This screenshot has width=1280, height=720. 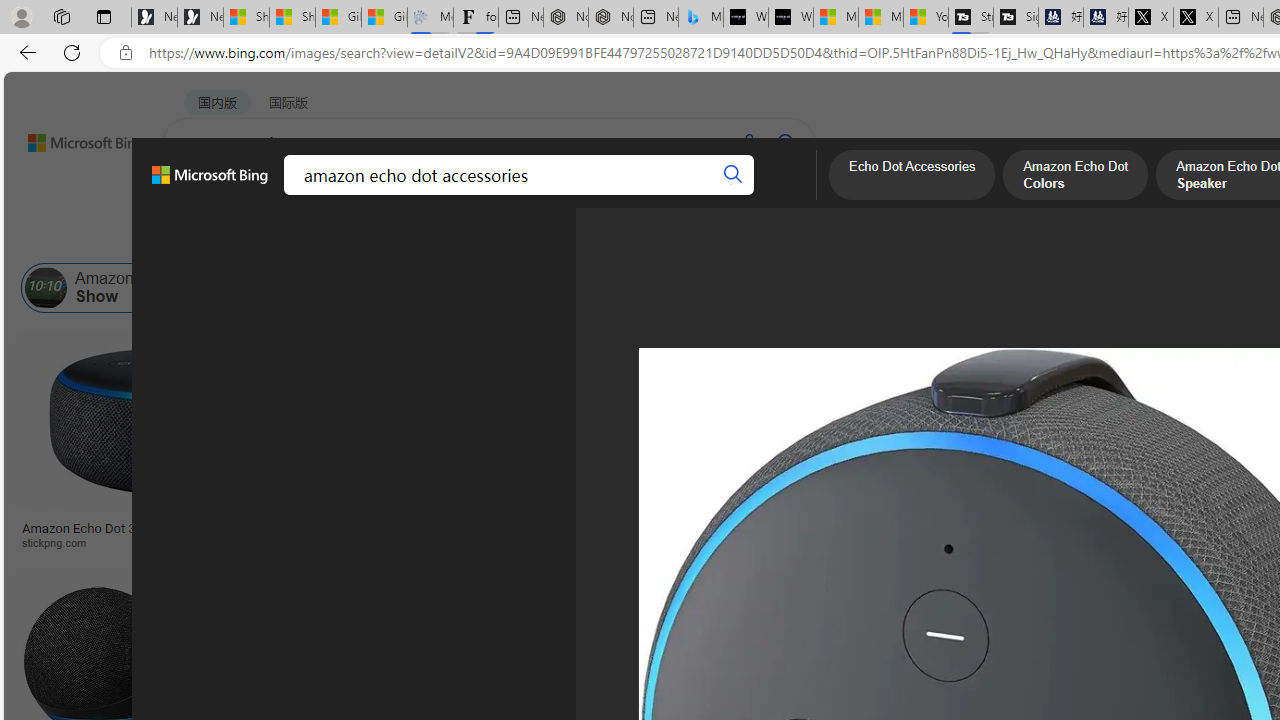 What do you see at coordinates (1070, 288) in the screenshot?
I see `Amazon Echo 2nd Generation` at bounding box center [1070, 288].